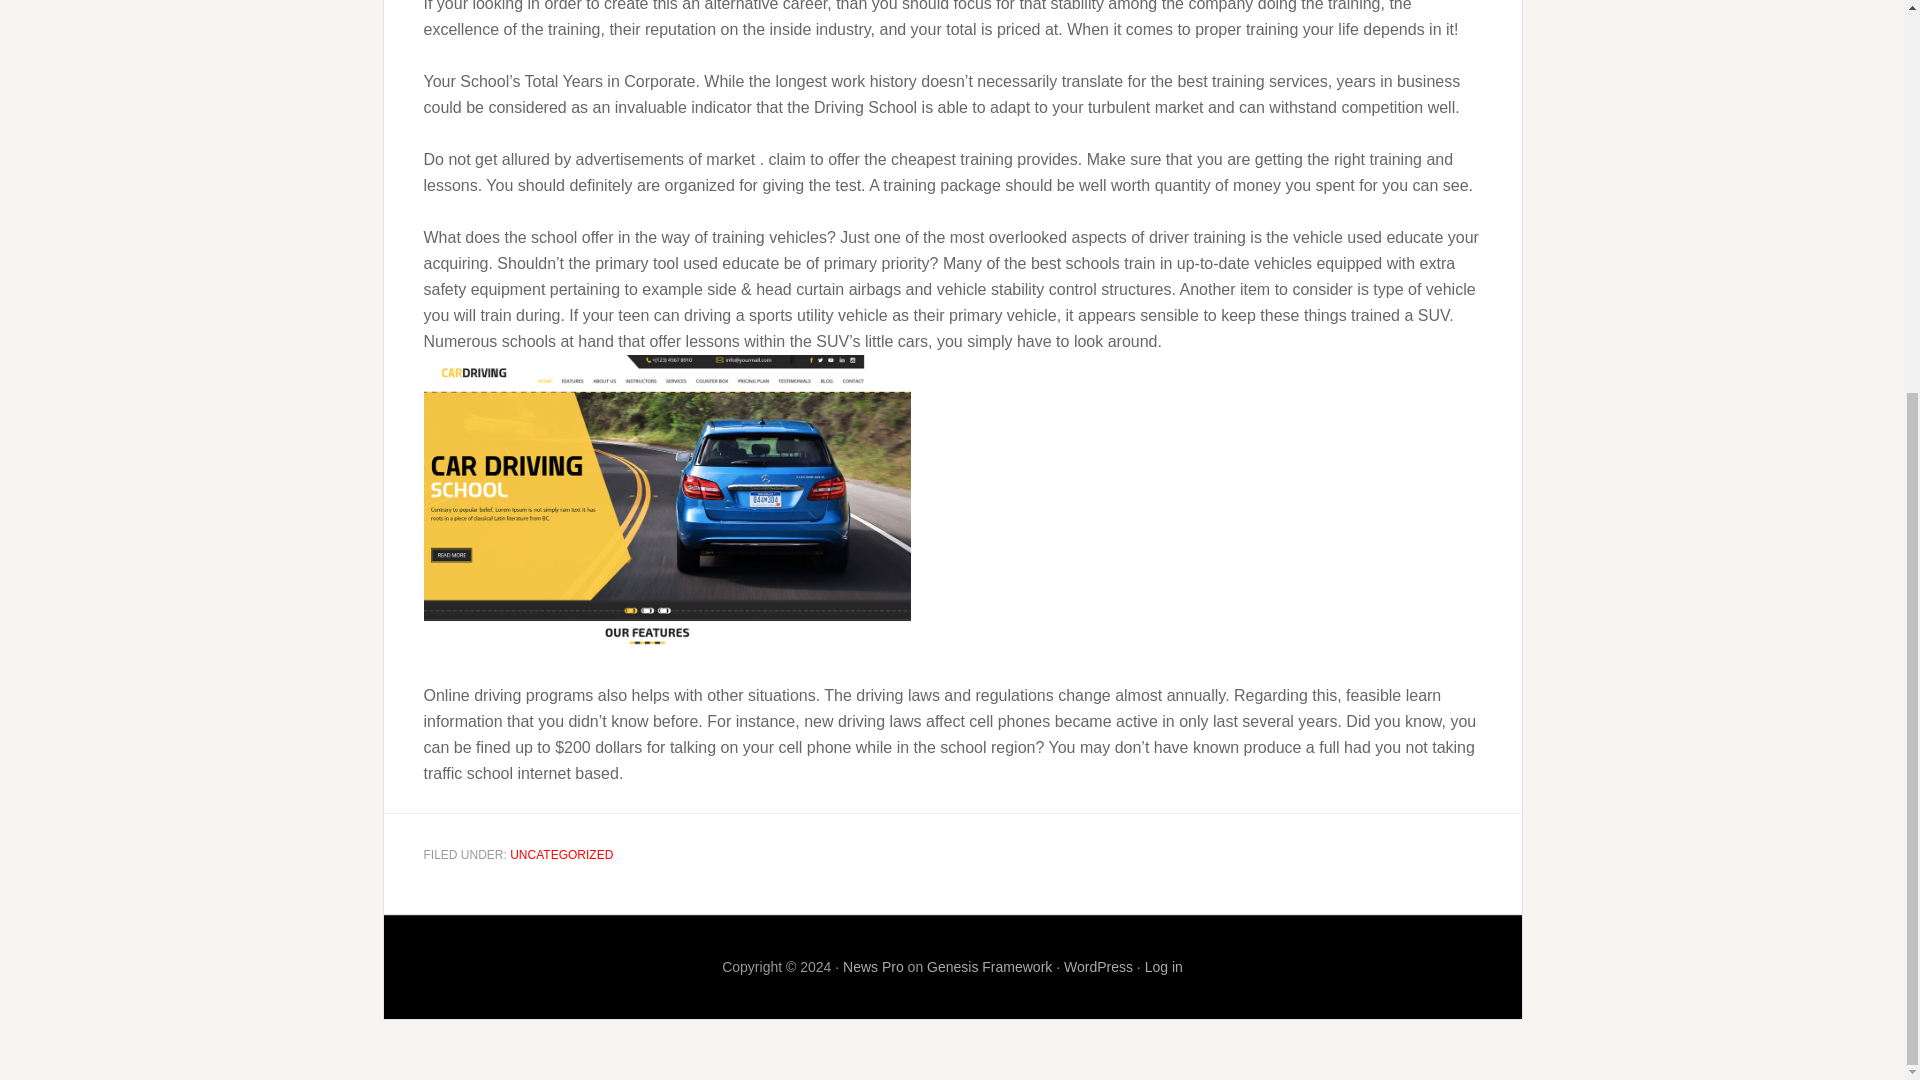 Image resolution: width=1920 pixels, height=1080 pixels. I want to click on News Pro, so click(873, 967).